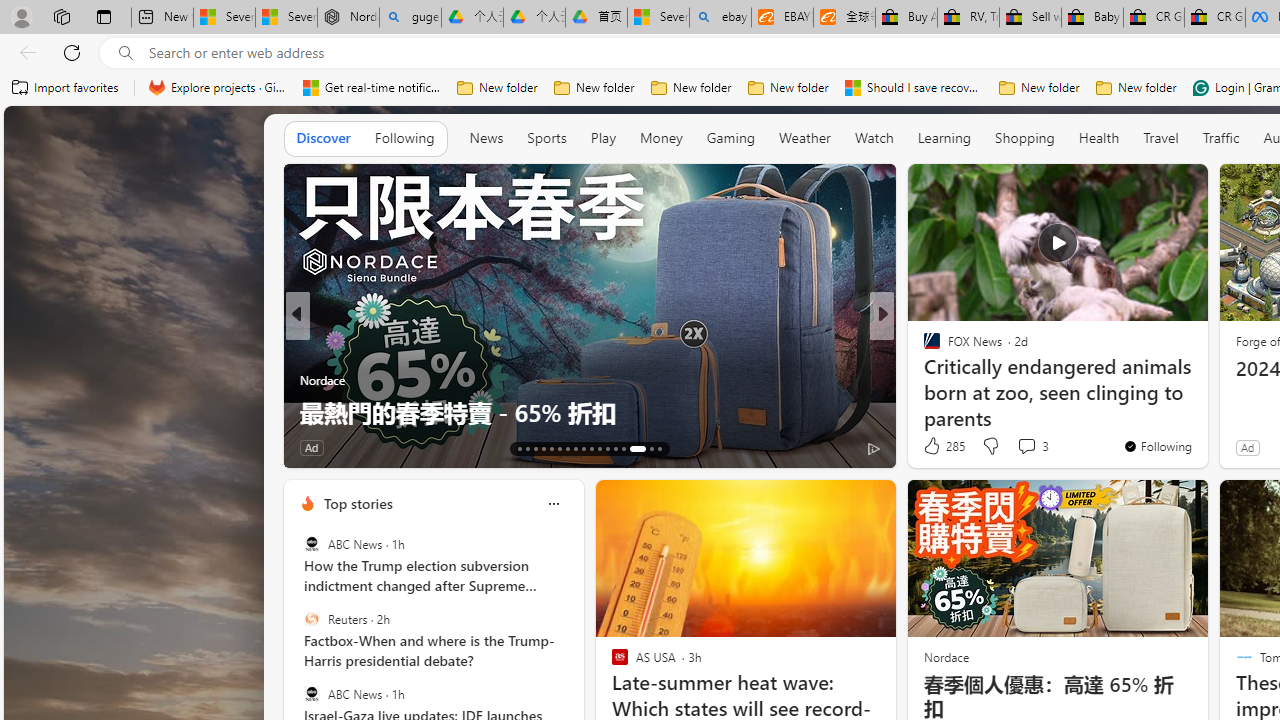 Image resolution: width=1280 pixels, height=720 pixels. What do you see at coordinates (574, 448) in the screenshot?
I see `AutomationID: tab-20` at bounding box center [574, 448].